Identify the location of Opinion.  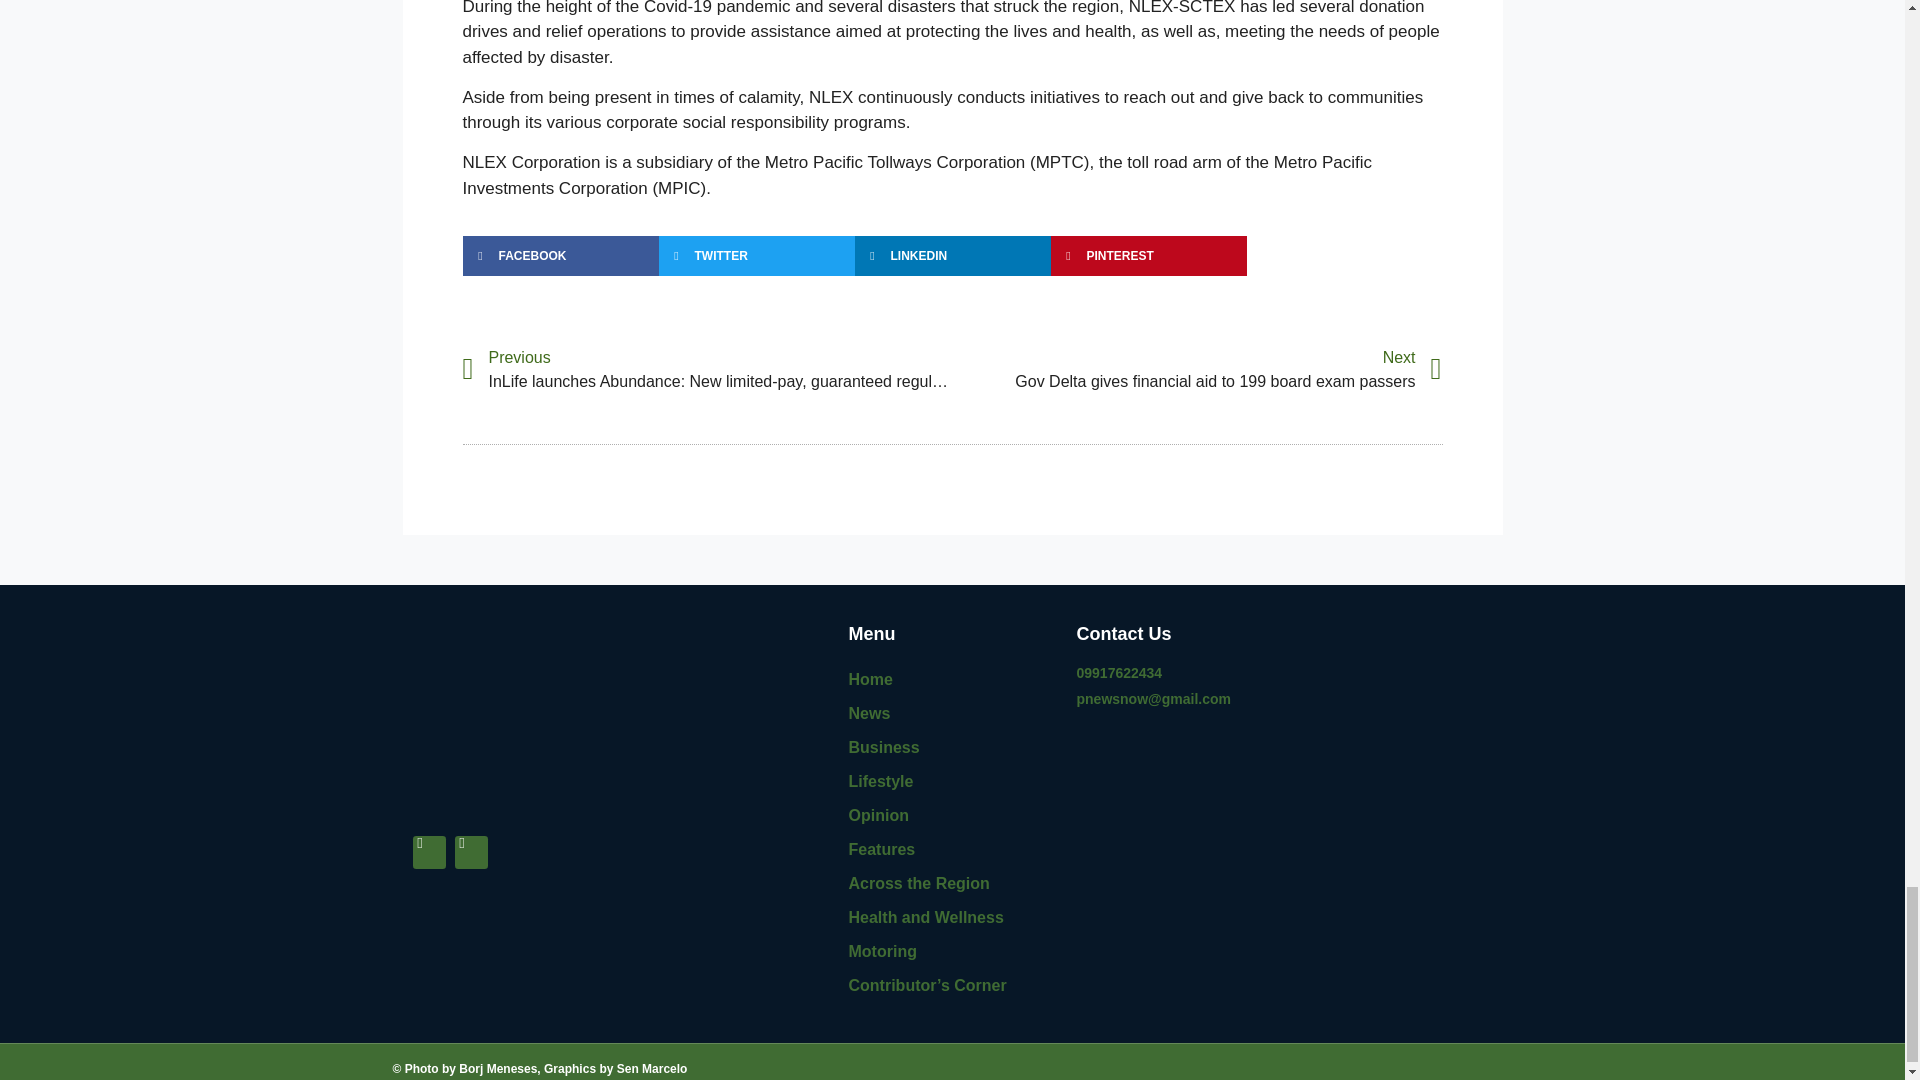
(952, 918).